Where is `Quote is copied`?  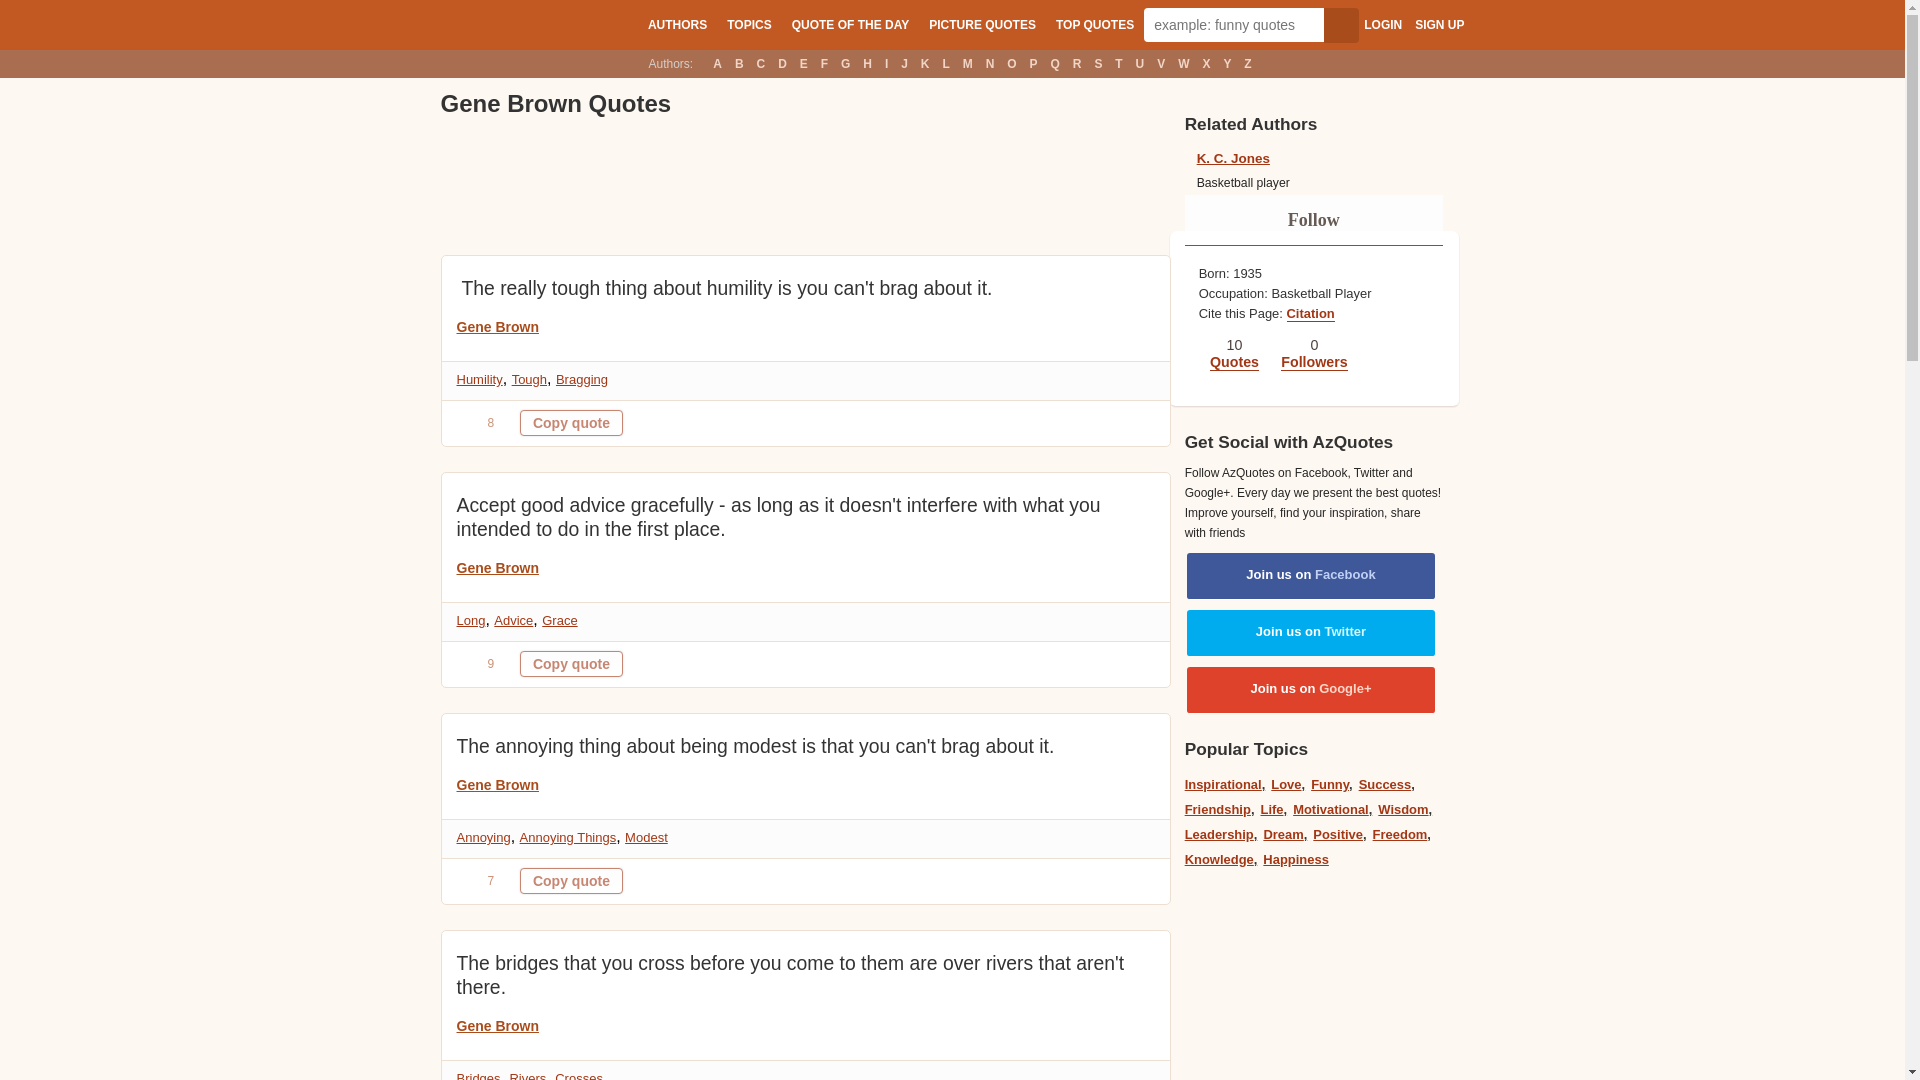 Quote is copied is located at coordinates (571, 664).